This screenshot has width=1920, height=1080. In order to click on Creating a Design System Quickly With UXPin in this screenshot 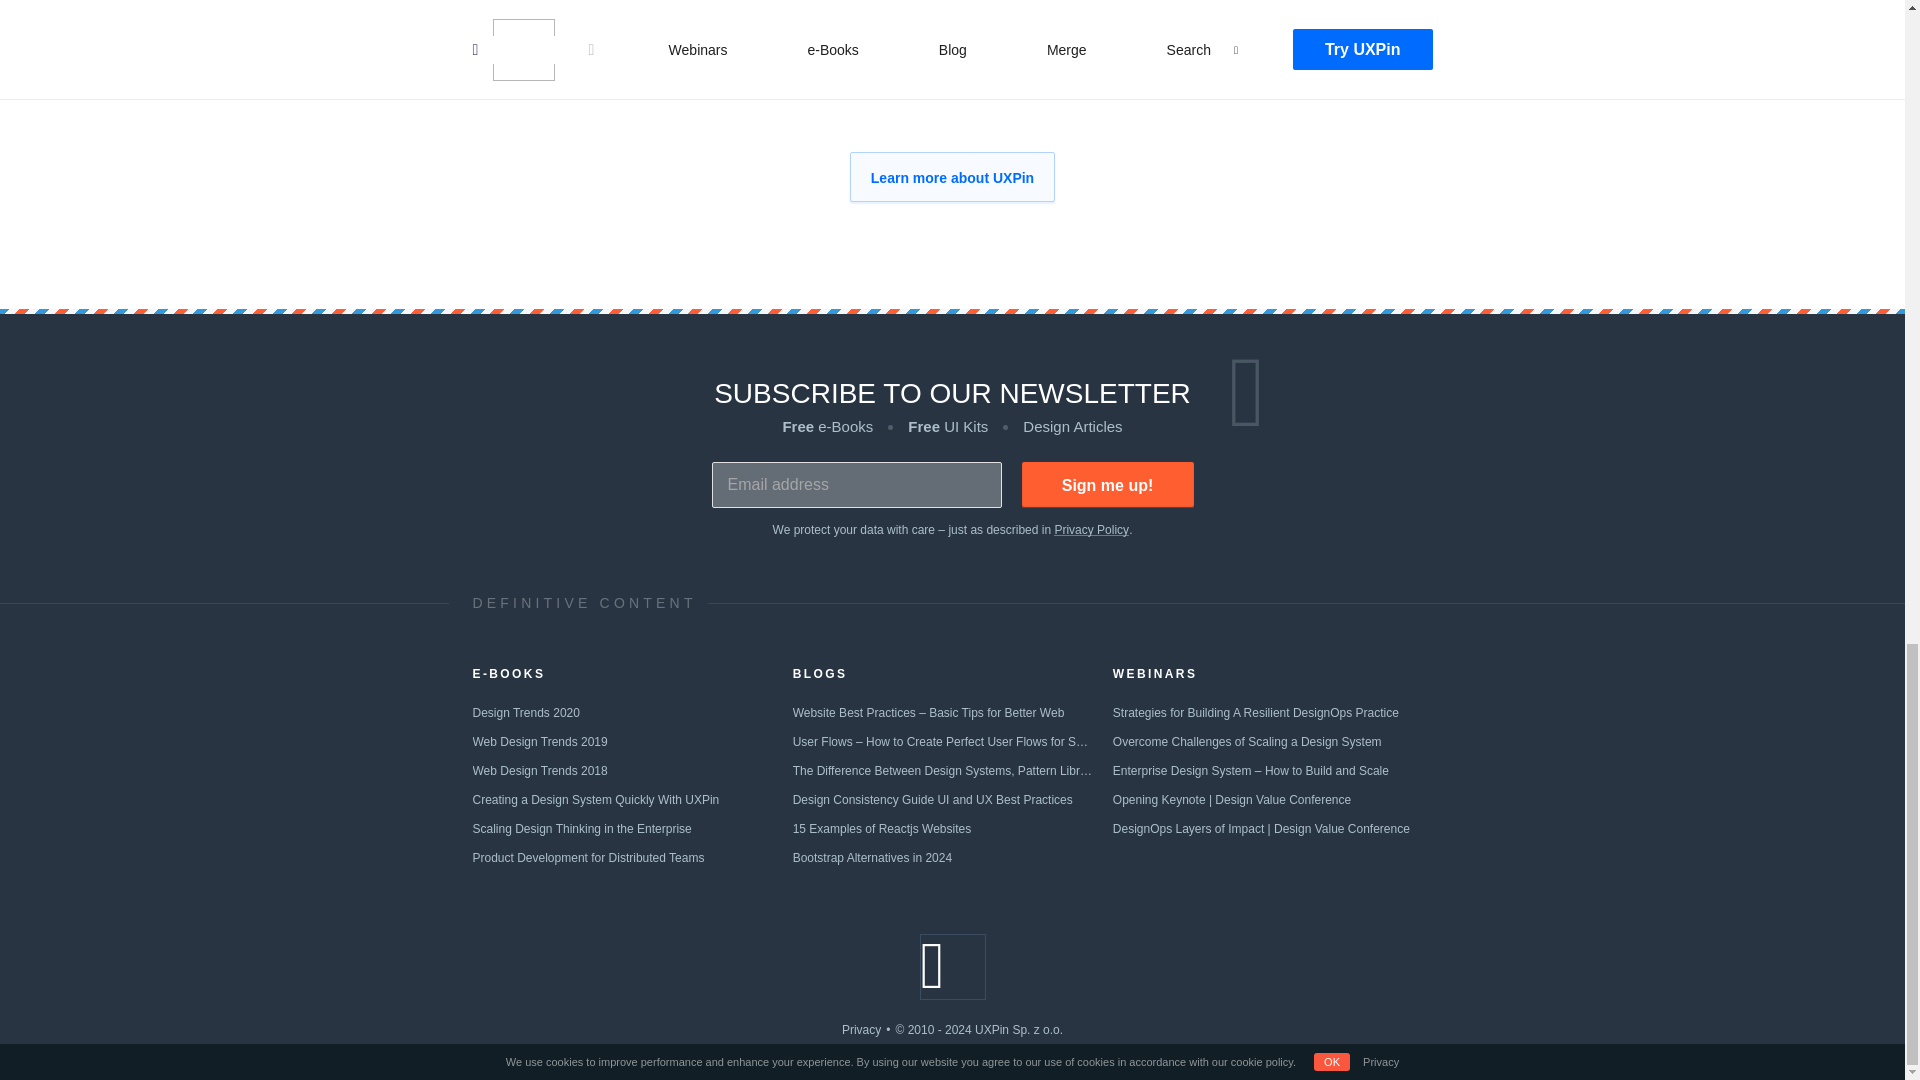, I will do `click(595, 799)`.